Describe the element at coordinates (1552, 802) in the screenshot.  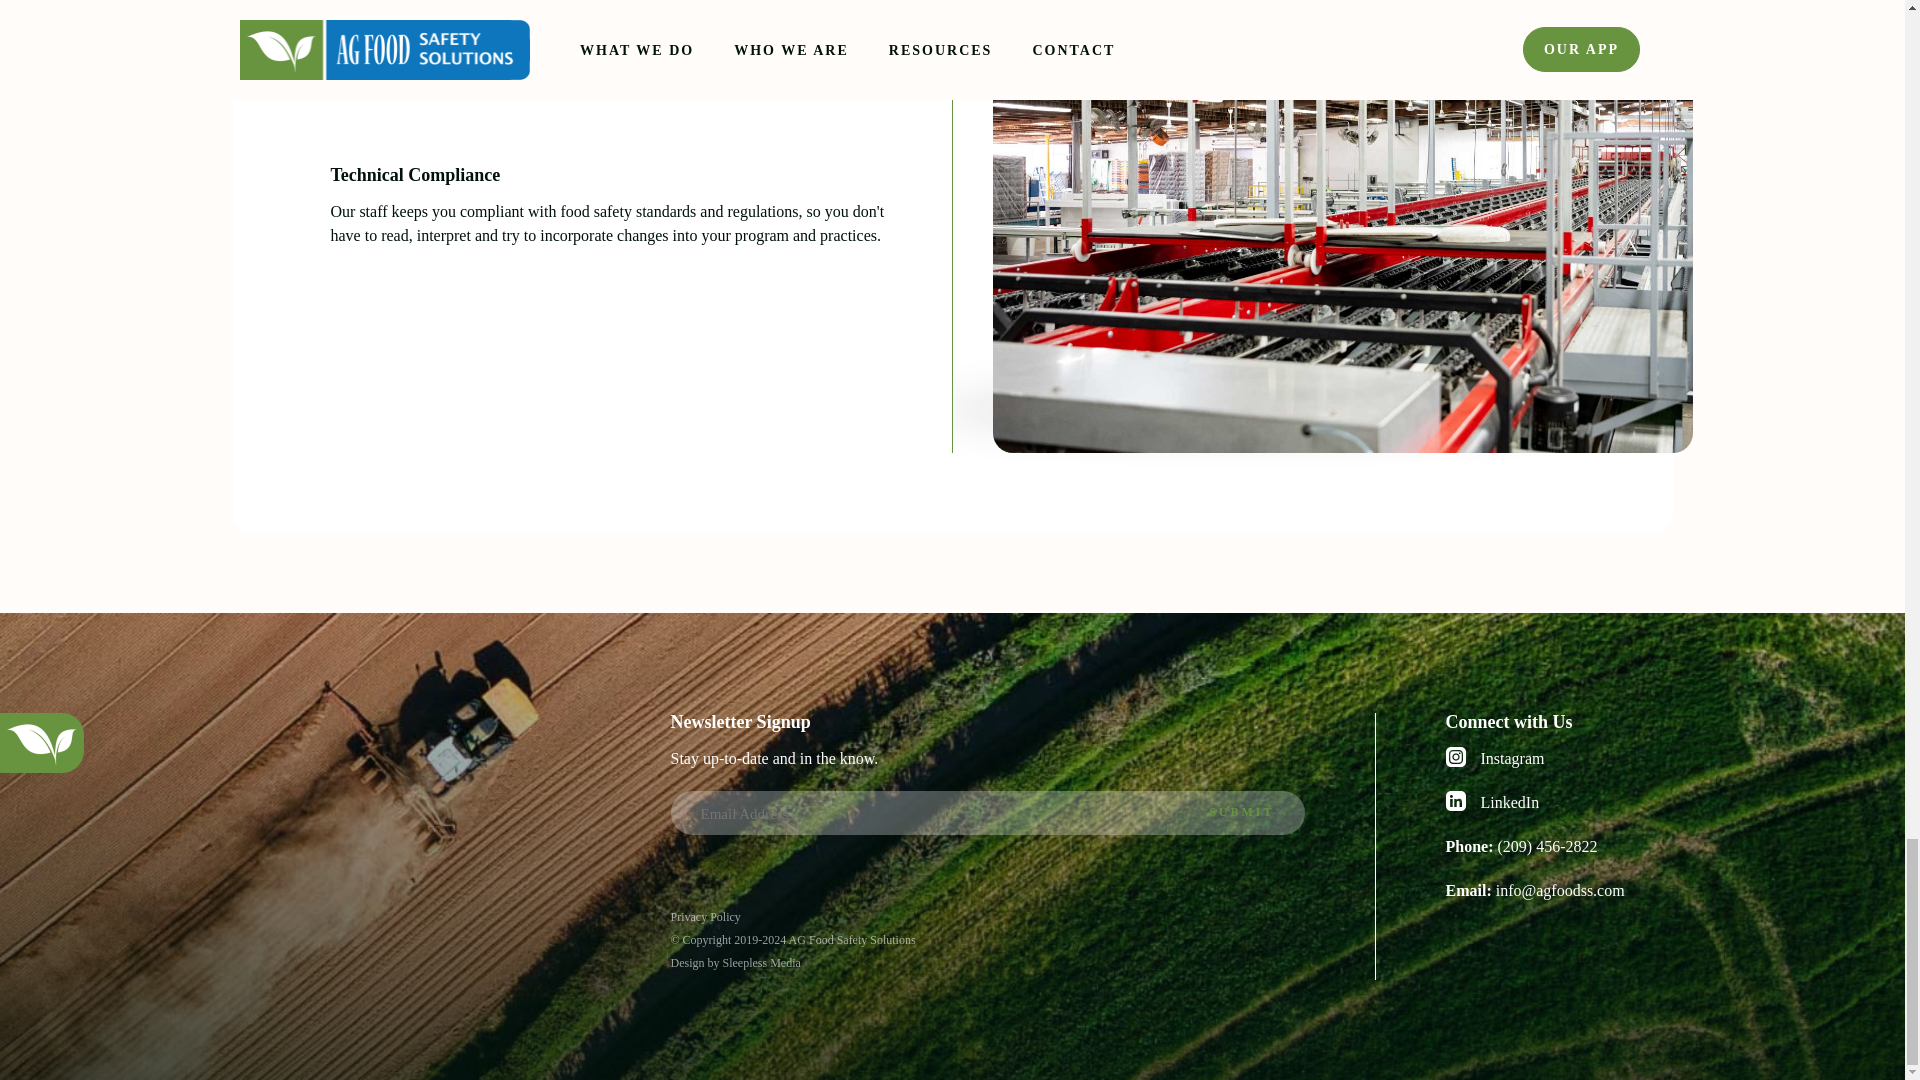
I see `LinkedIn` at that location.